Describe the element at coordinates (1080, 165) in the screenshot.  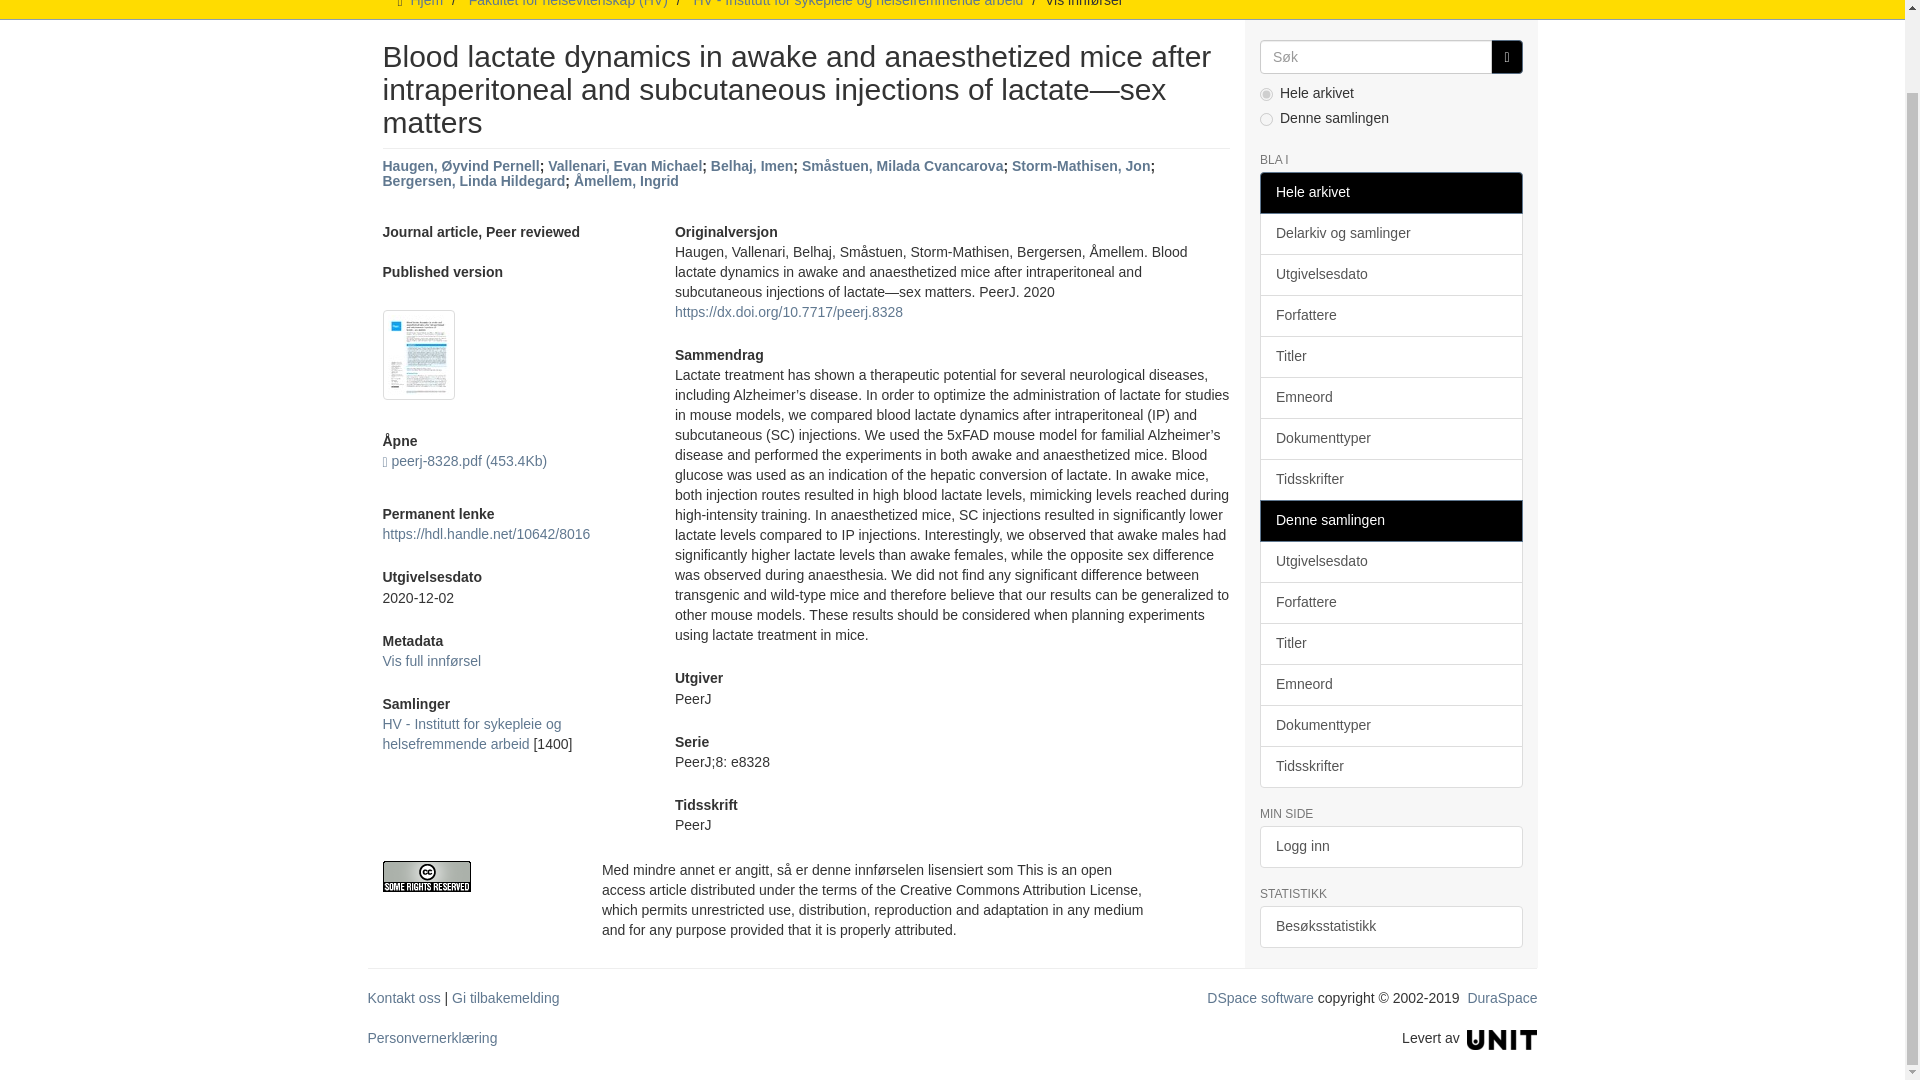
I see `Storm-Mathisen, Jon` at that location.